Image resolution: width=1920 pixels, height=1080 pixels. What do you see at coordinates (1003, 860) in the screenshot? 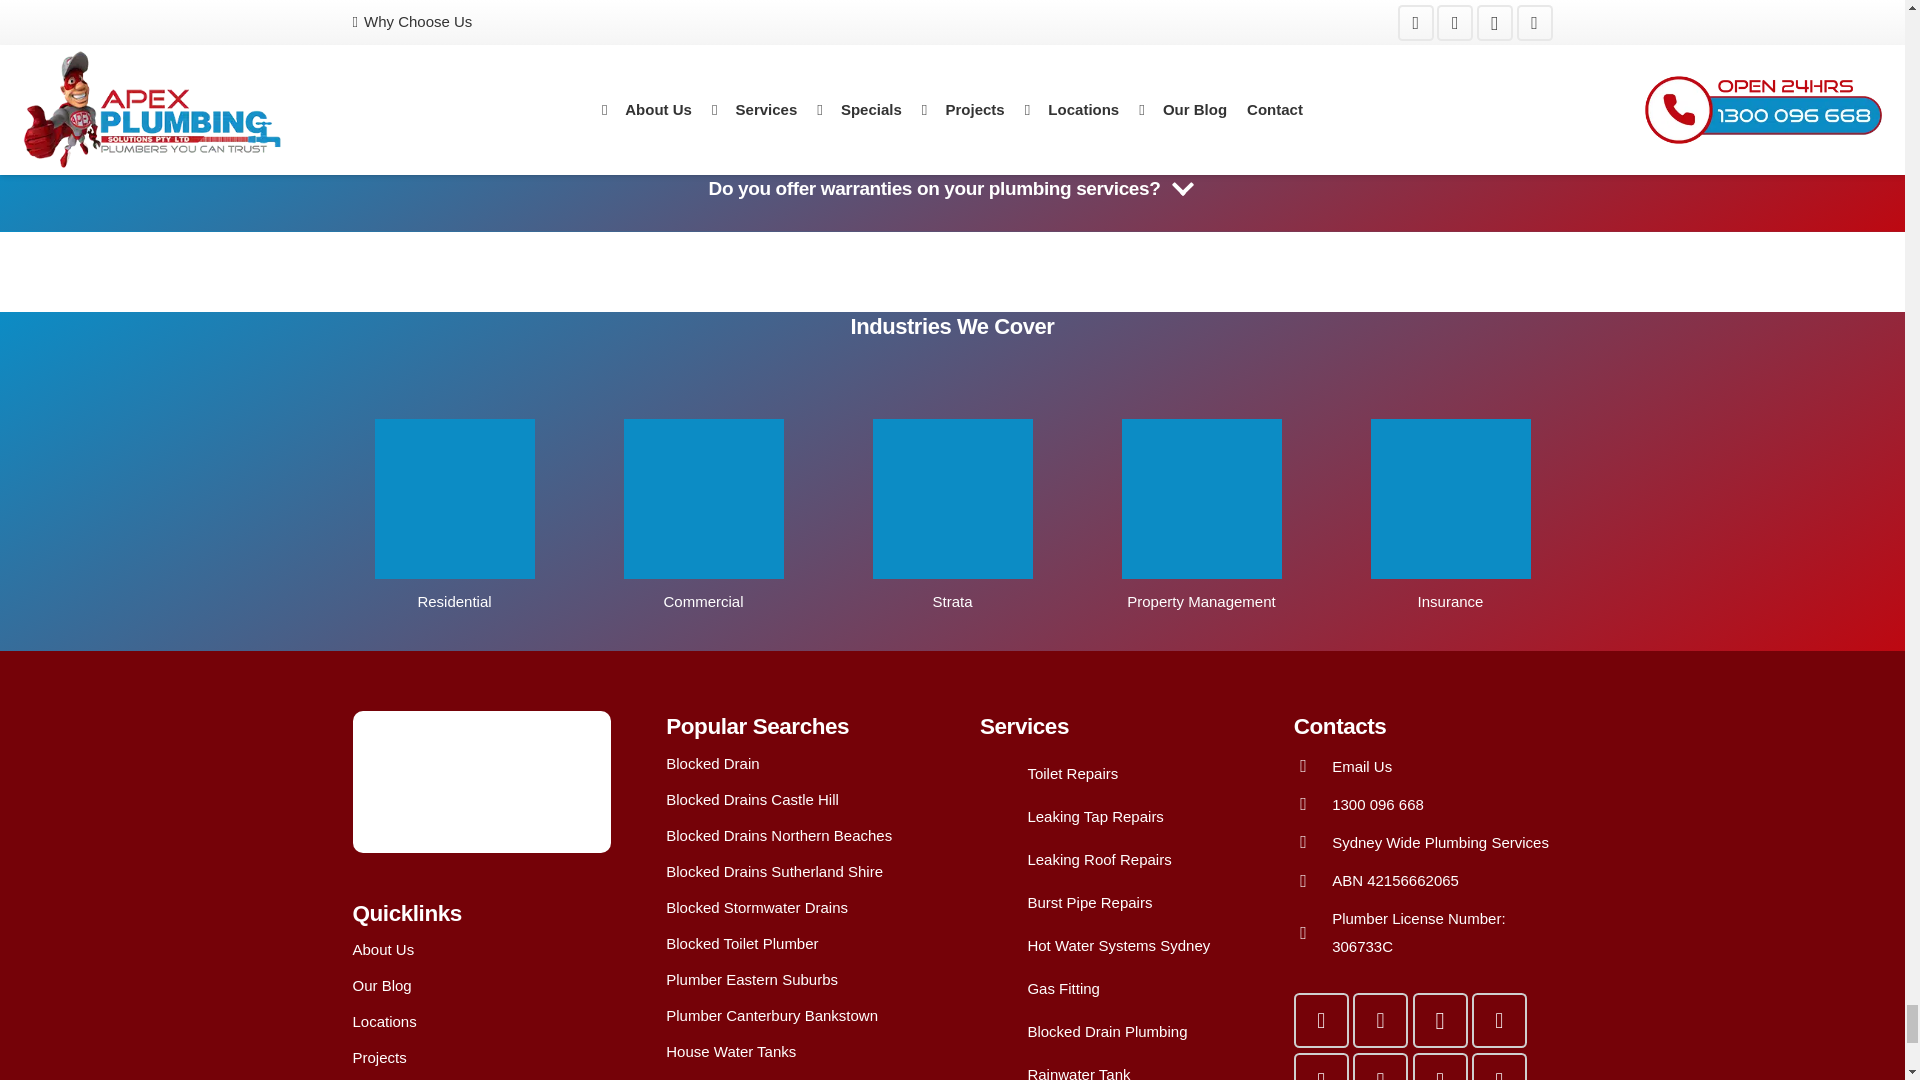
I see `Leaking Roof Repairs` at bounding box center [1003, 860].